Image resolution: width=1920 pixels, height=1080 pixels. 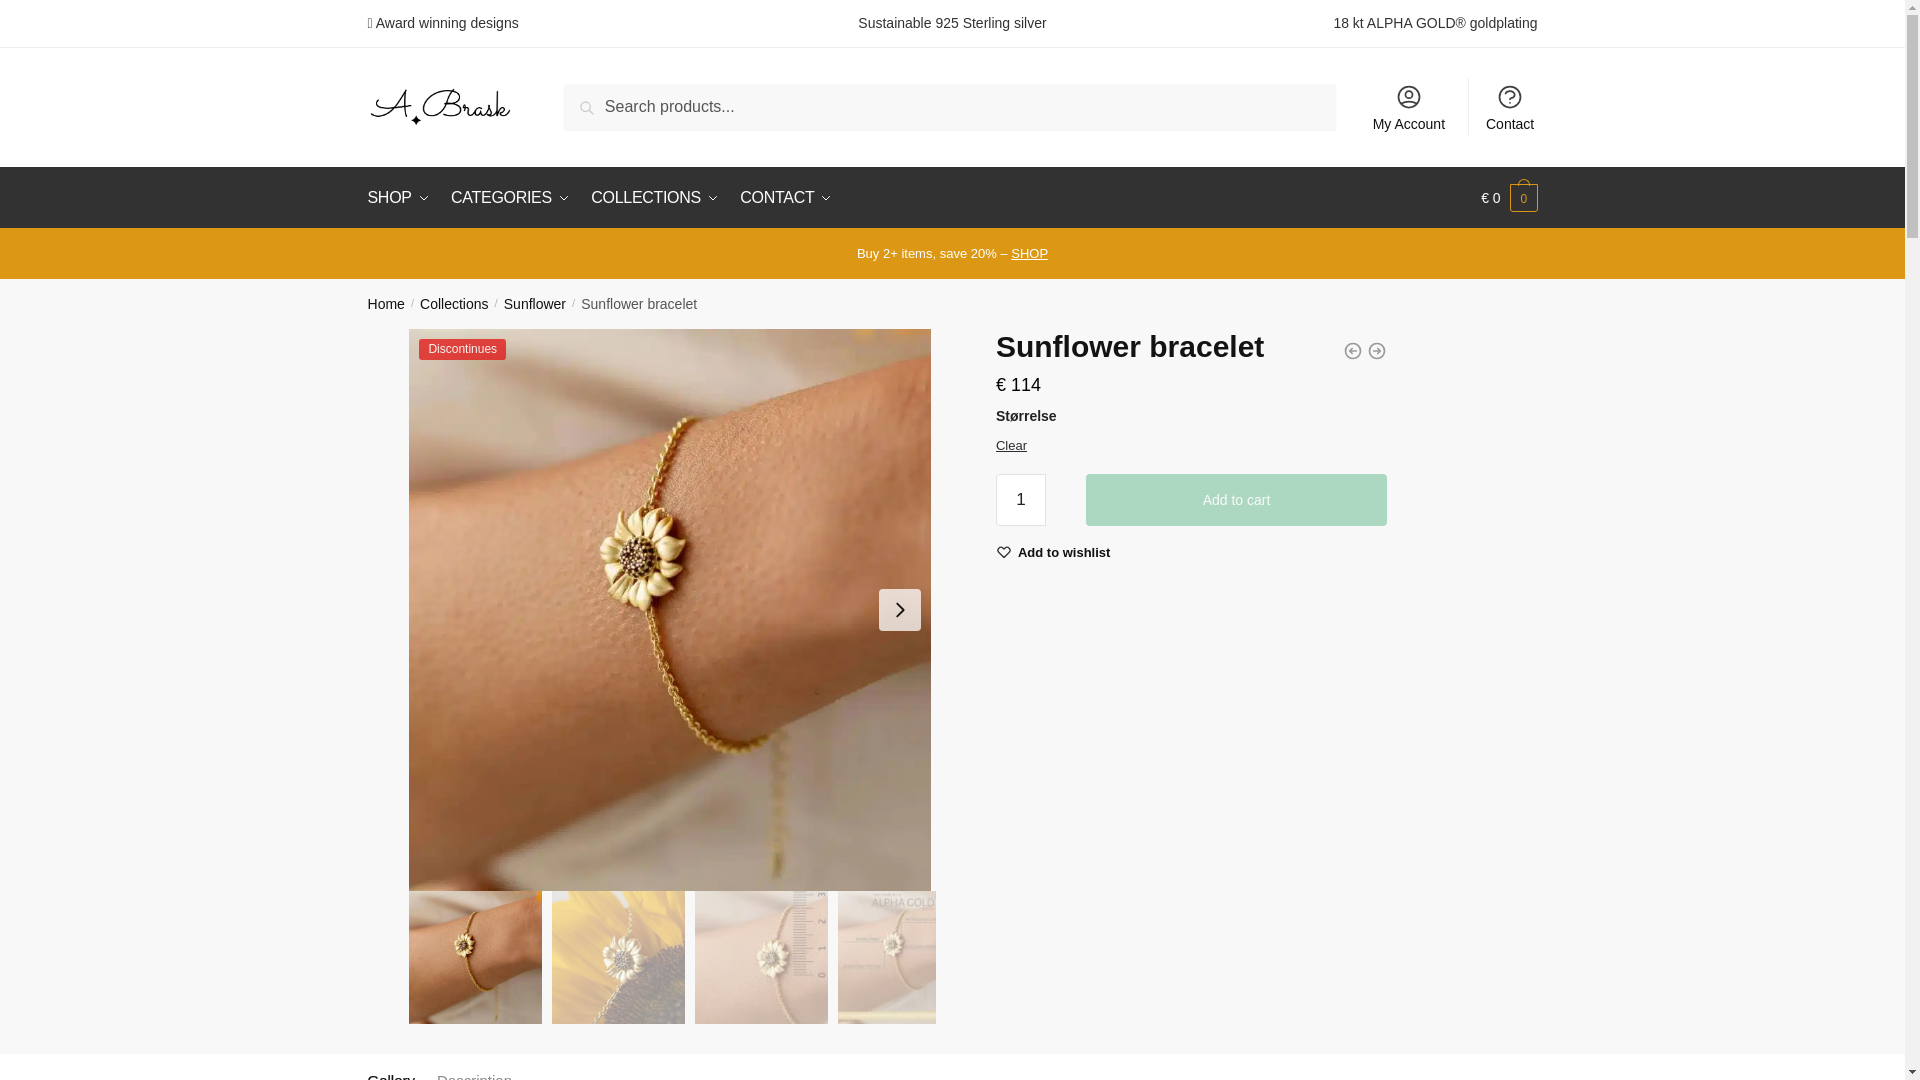 I want to click on Contact, so click(x=1510, y=106).